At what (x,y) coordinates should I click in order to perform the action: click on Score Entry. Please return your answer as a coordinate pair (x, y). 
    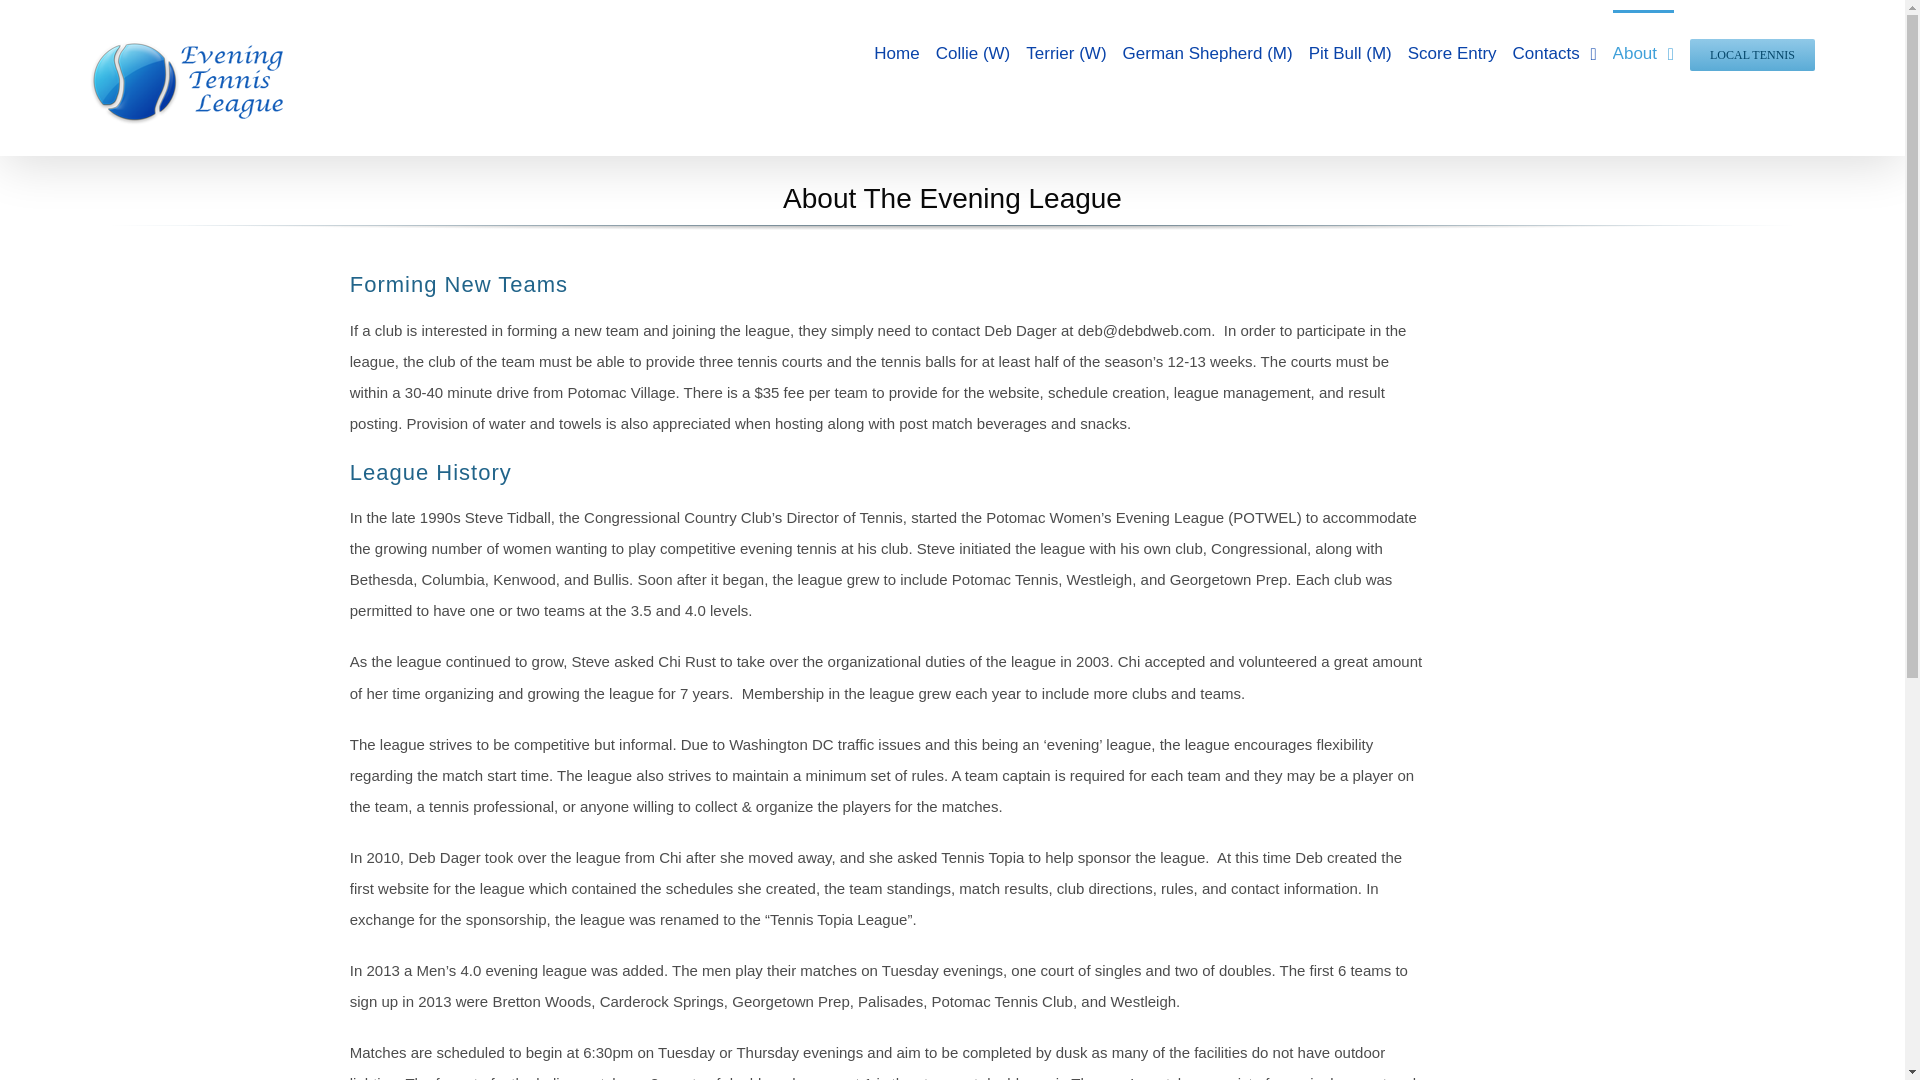
    Looking at the image, I should click on (1452, 51).